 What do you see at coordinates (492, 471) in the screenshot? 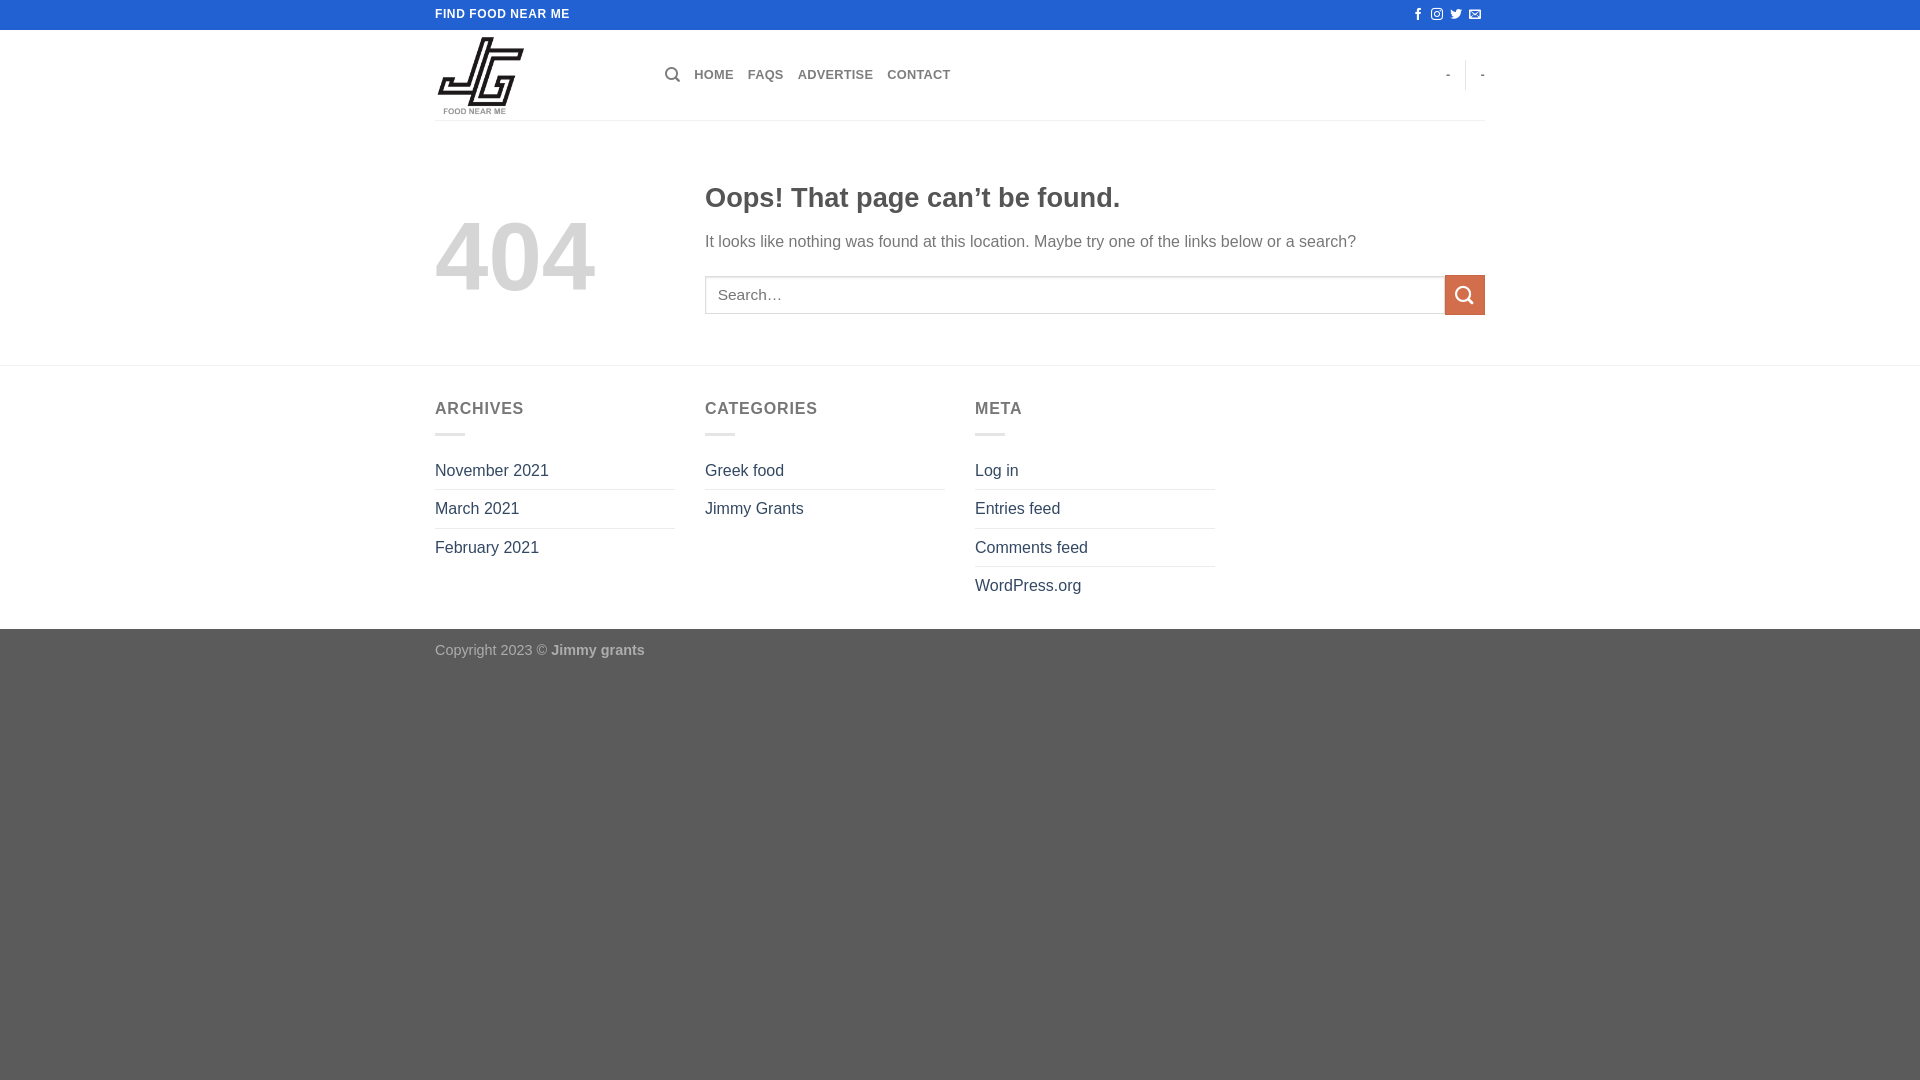
I see `November 2021` at bounding box center [492, 471].